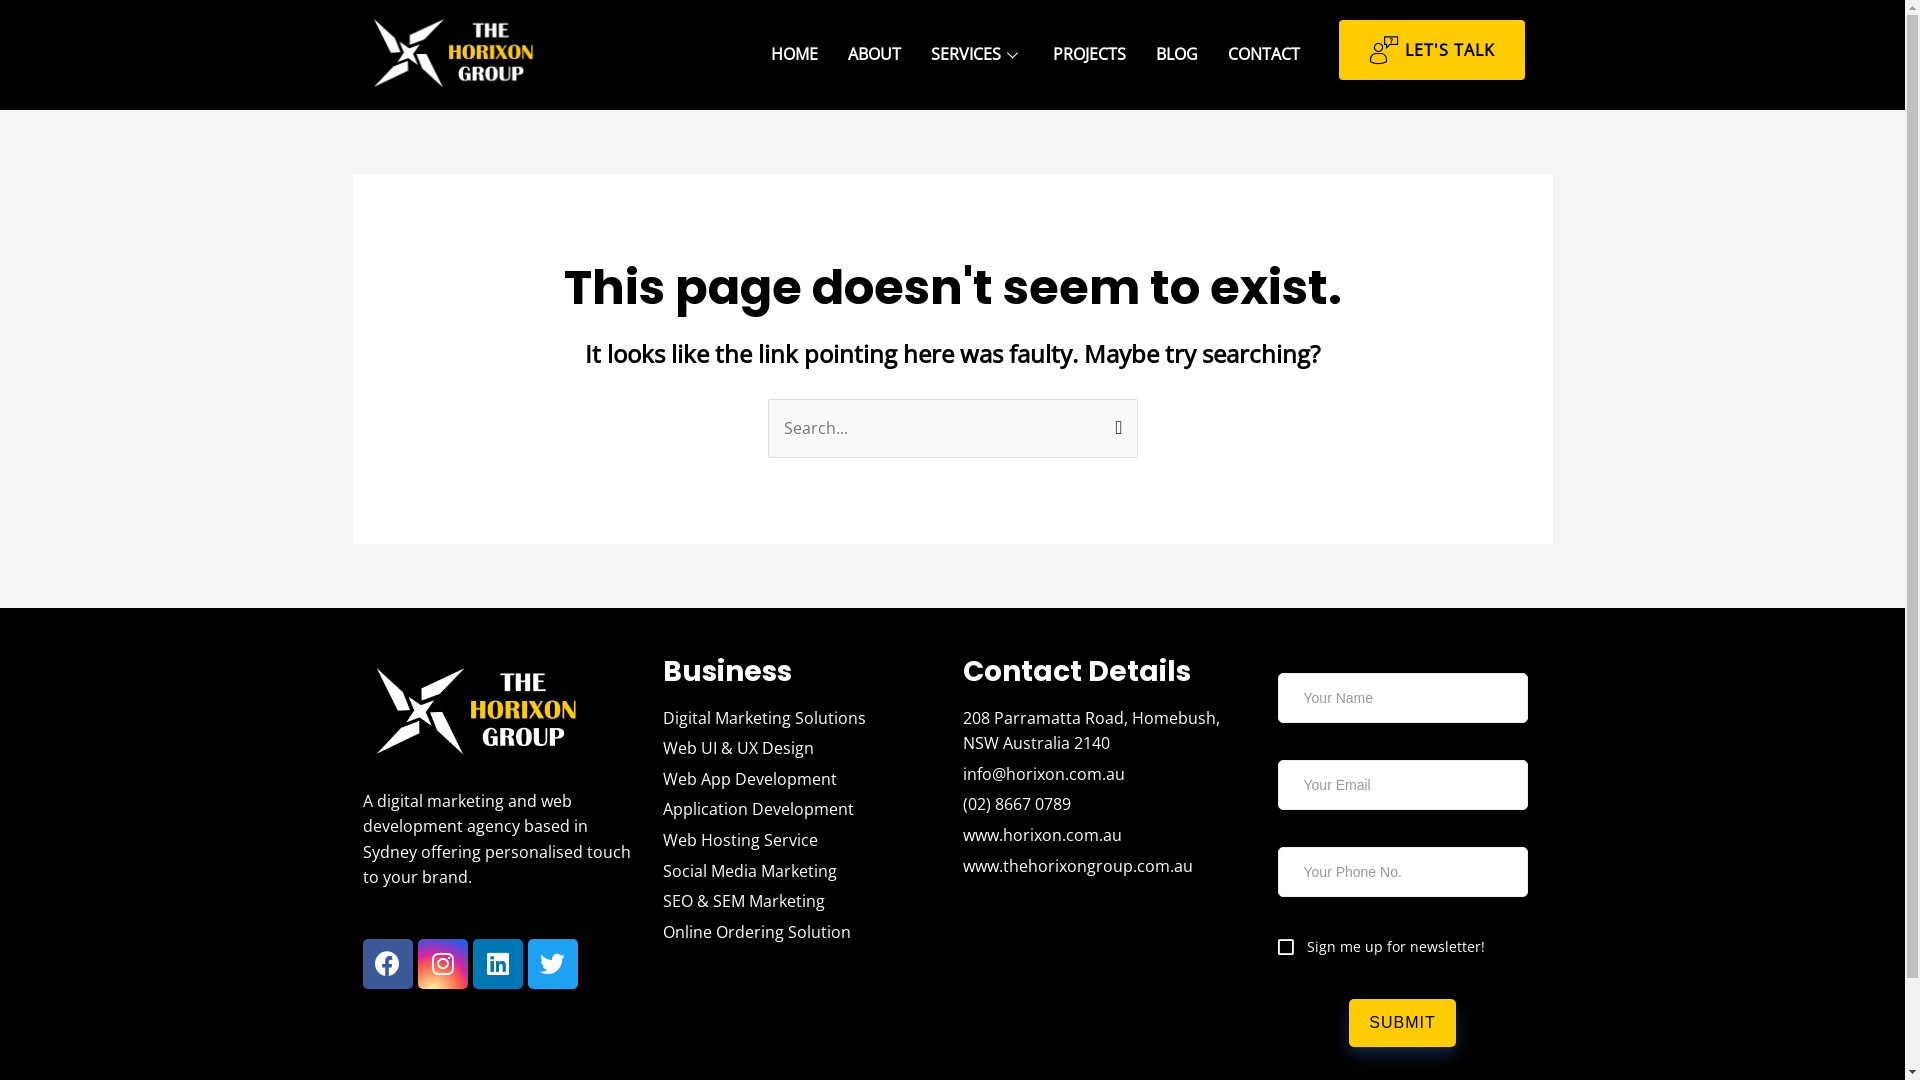 The width and height of the screenshot is (1920, 1080). I want to click on www.horixon.com.au, so click(1102, 836).